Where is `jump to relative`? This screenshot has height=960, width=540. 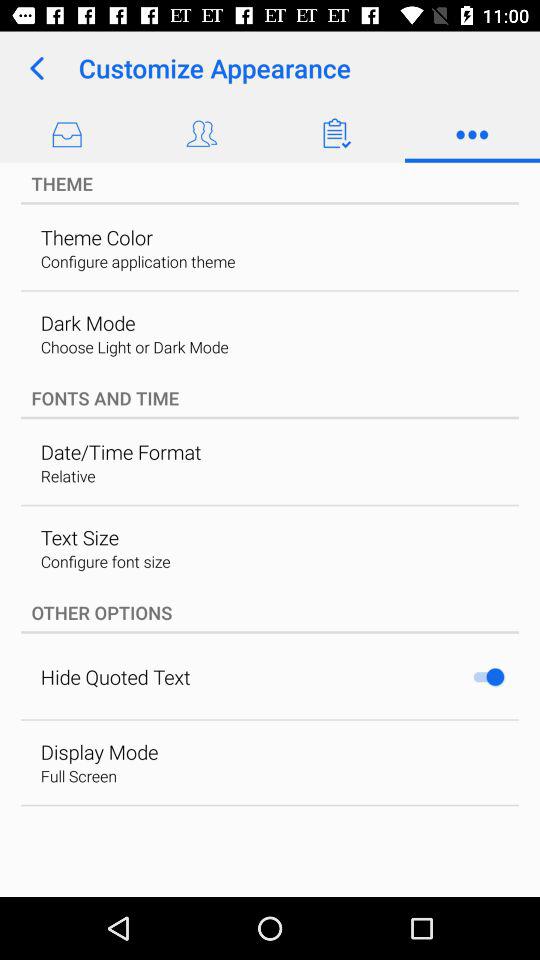 jump to relative is located at coordinates (68, 476).